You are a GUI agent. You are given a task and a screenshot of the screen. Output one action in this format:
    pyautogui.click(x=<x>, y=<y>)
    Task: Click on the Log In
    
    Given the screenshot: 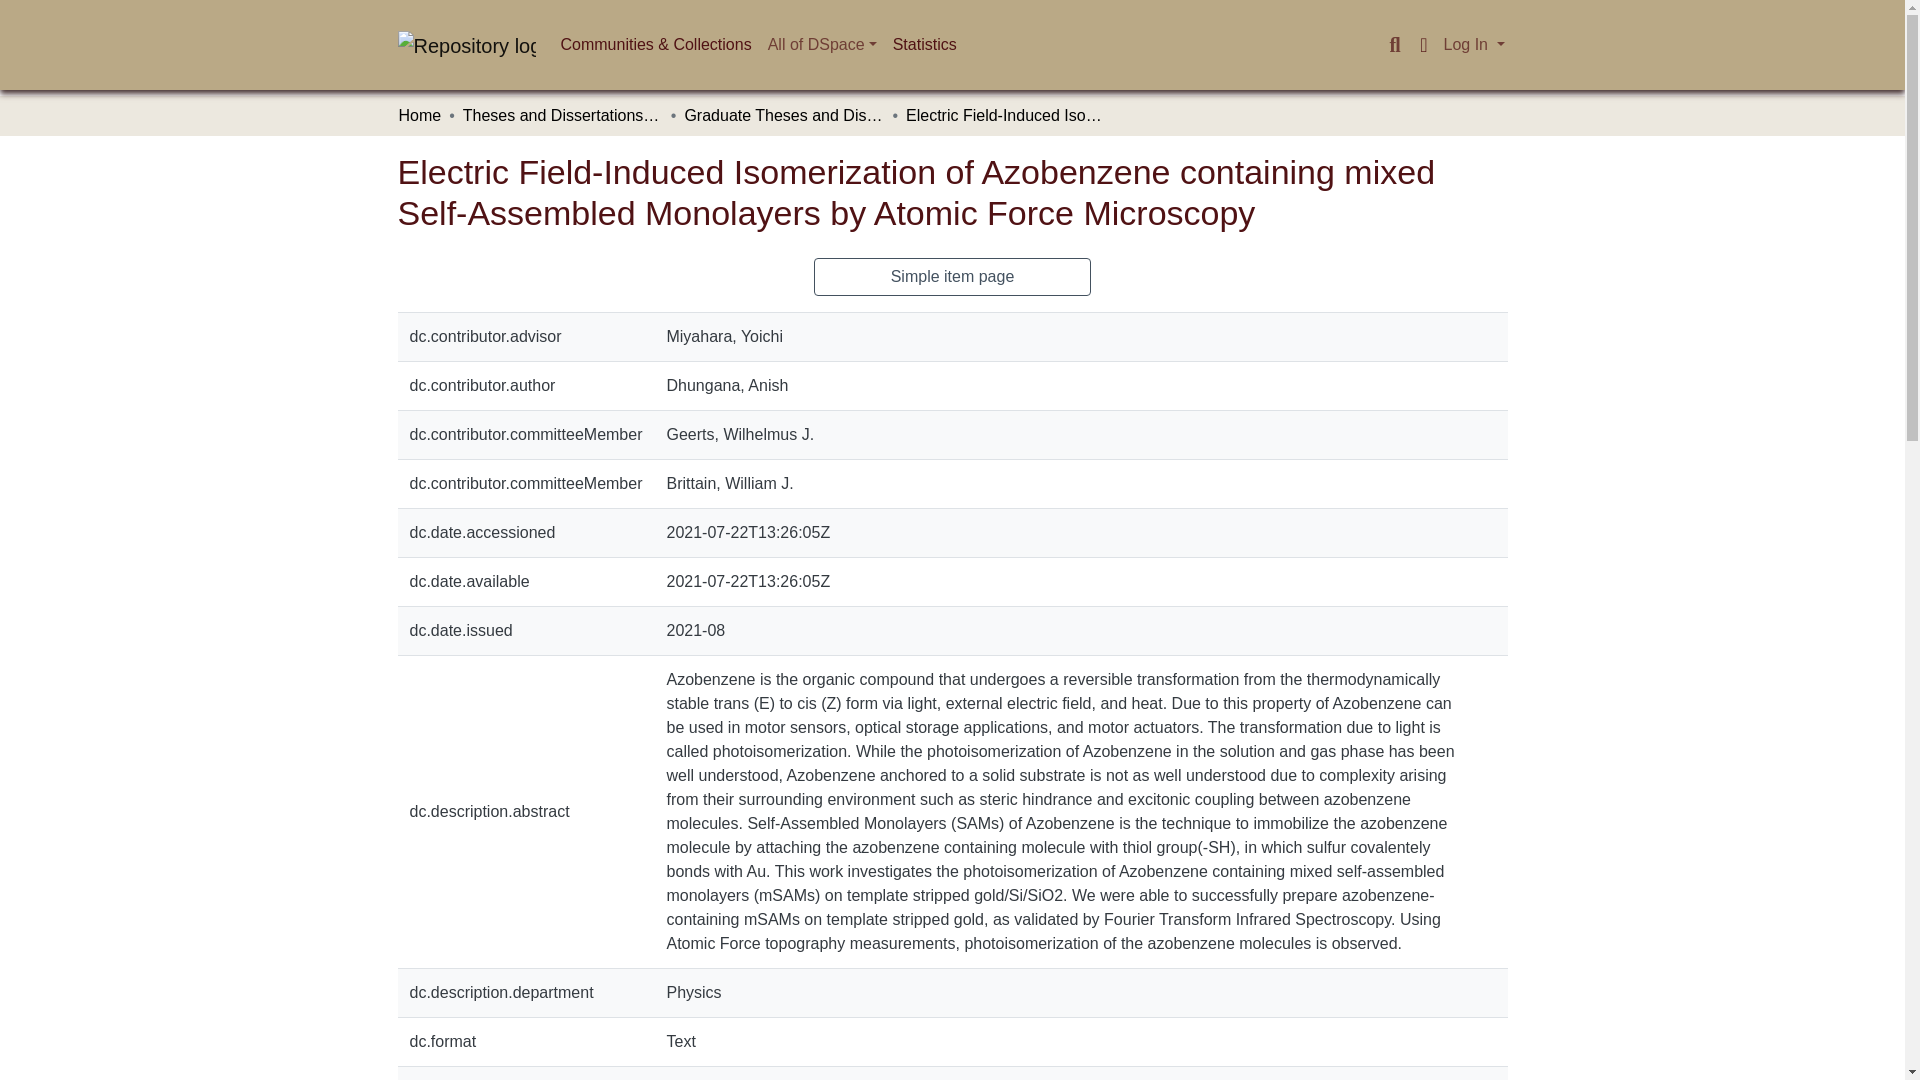 What is the action you would take?
    pyautogui.click(x=1474, y=44)
    